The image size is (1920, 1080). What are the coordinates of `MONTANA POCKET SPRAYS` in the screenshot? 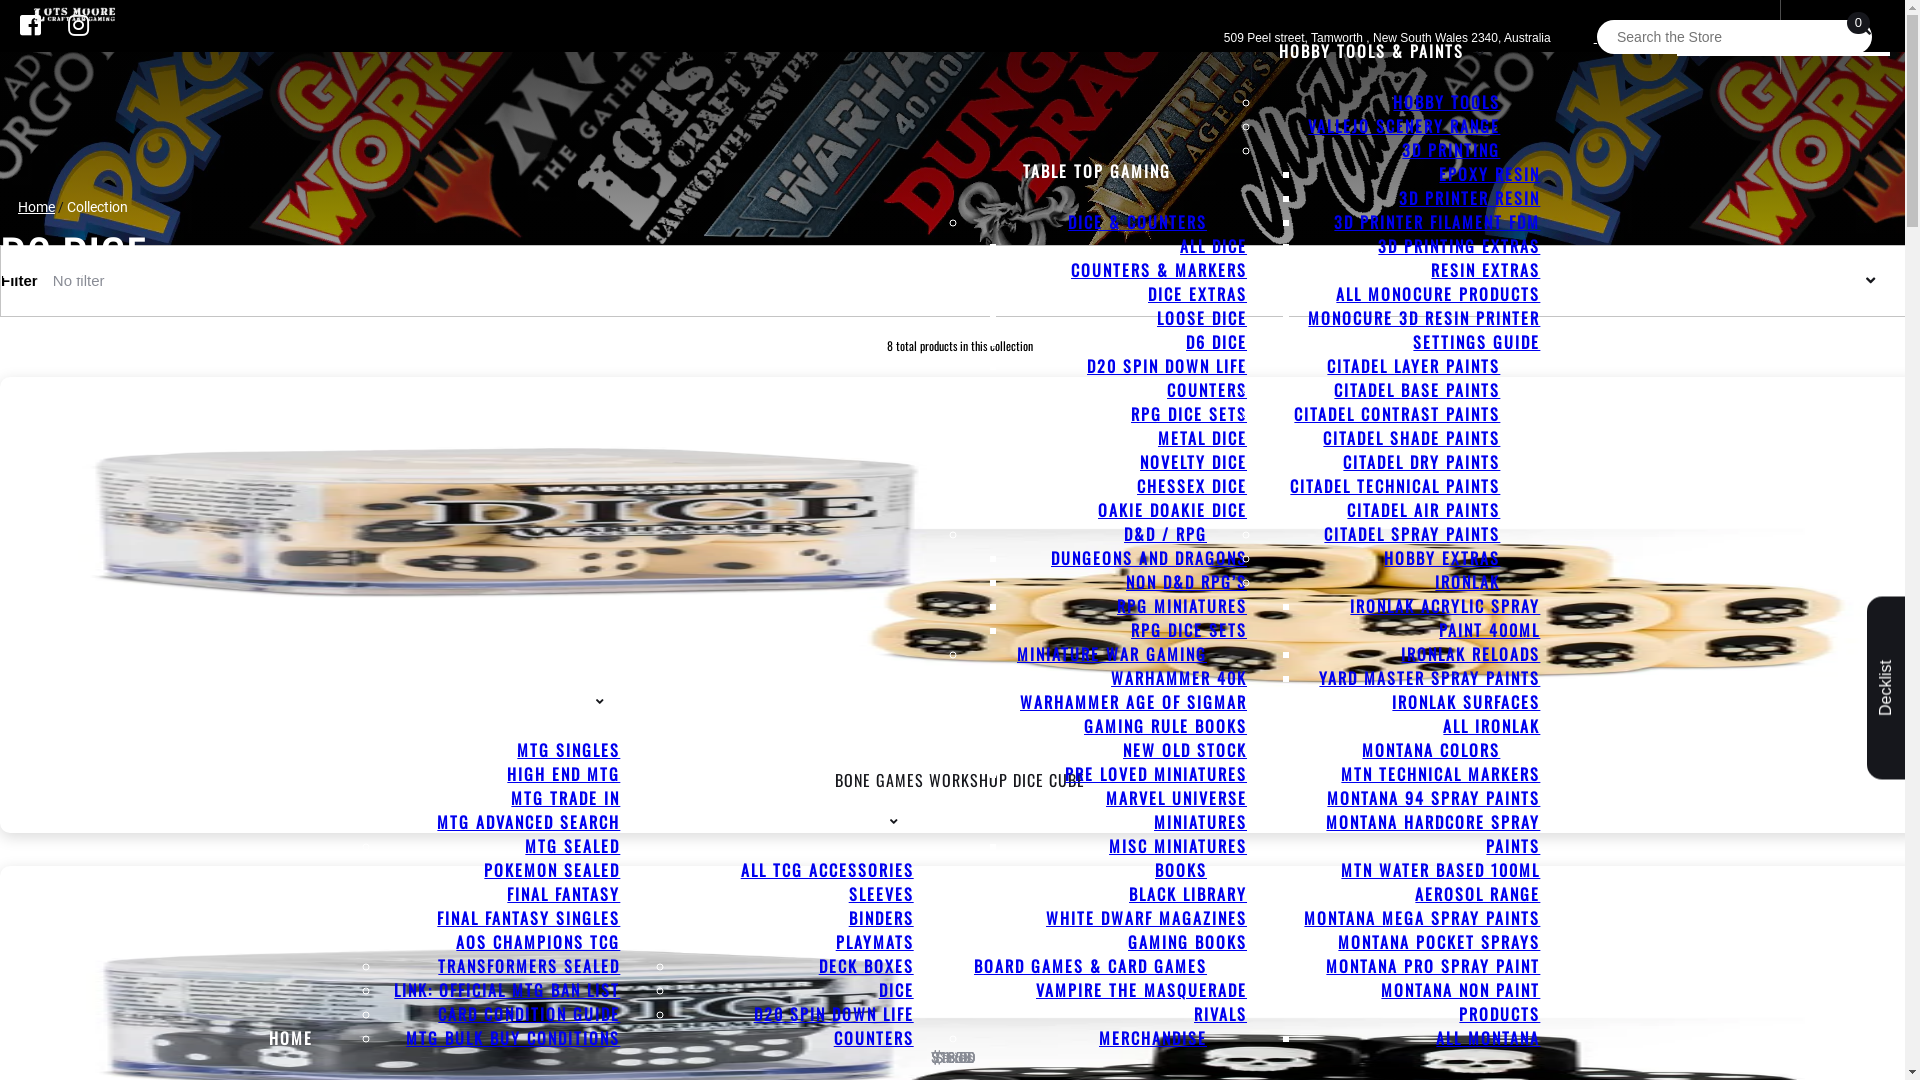 It's located at (1439, 942).